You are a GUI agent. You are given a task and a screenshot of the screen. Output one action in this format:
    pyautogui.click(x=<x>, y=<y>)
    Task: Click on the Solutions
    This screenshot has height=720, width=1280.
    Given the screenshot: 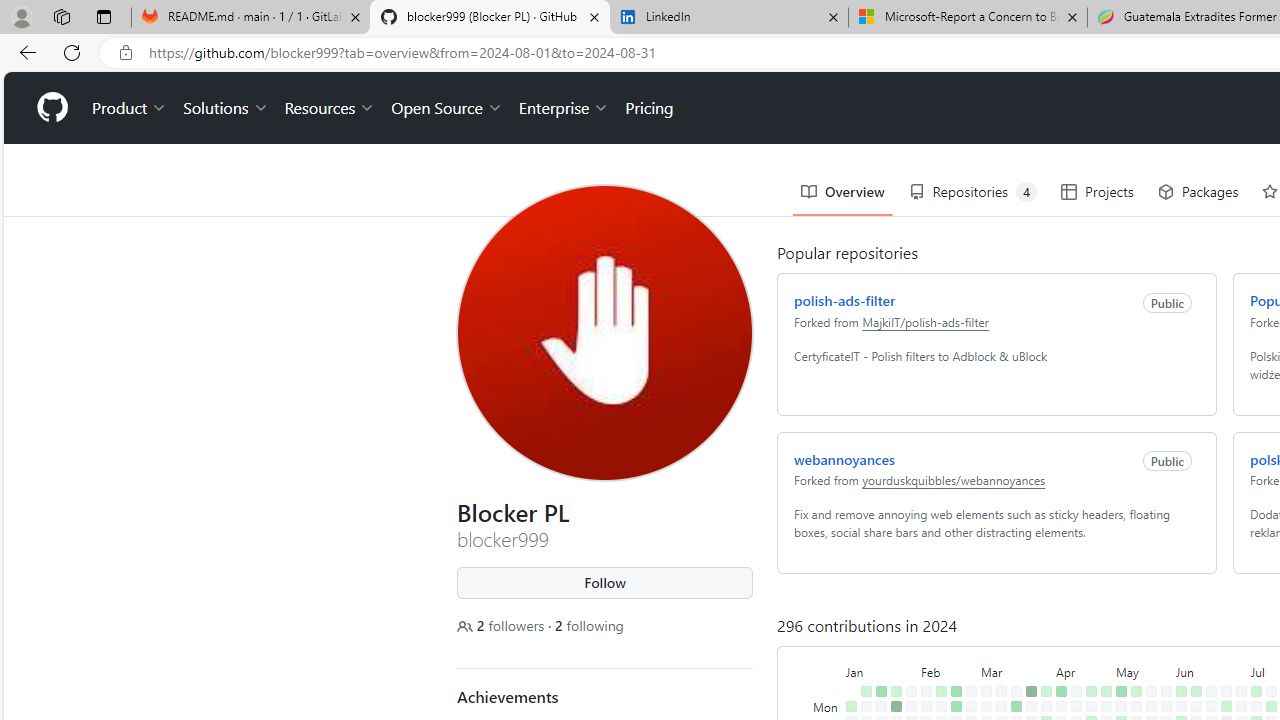 What is the action you would take?
    pyautogui.click(x=226, y=108)
    